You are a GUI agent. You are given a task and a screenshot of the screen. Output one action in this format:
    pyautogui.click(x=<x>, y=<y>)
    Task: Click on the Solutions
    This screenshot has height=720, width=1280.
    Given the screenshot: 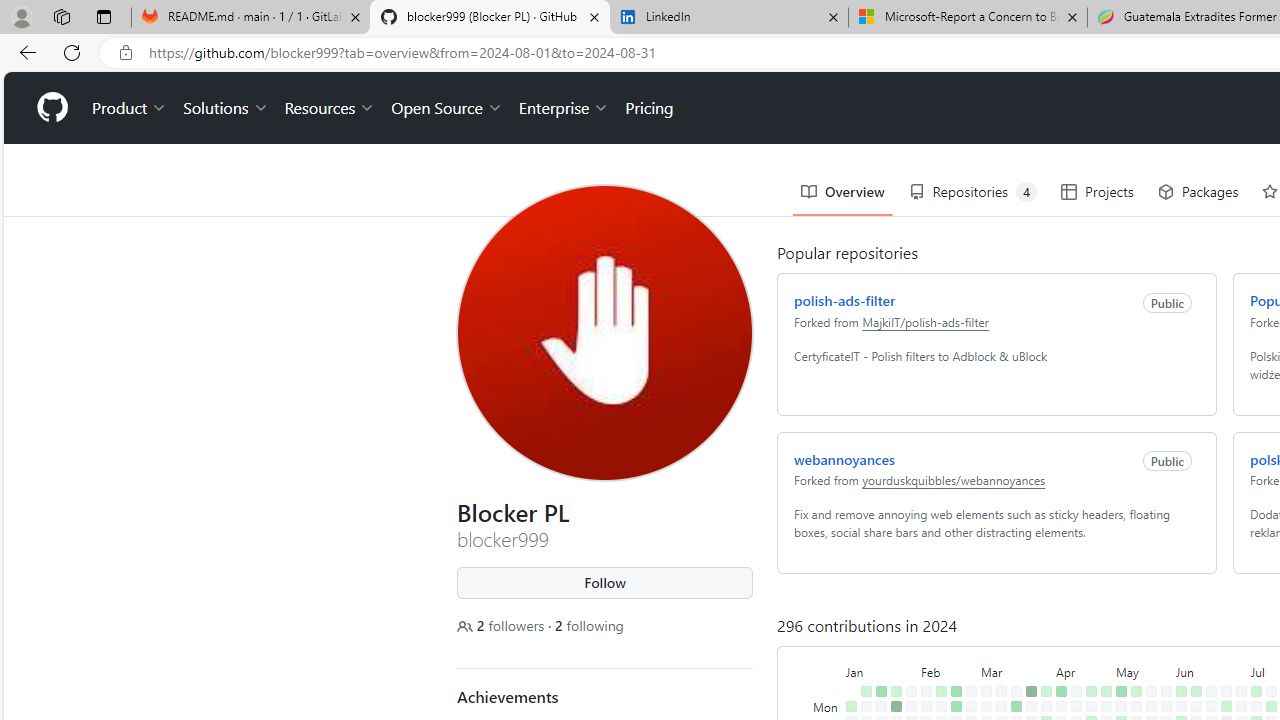 What is the action you would take?
    pyautogui.click(x=226, y=108)
    